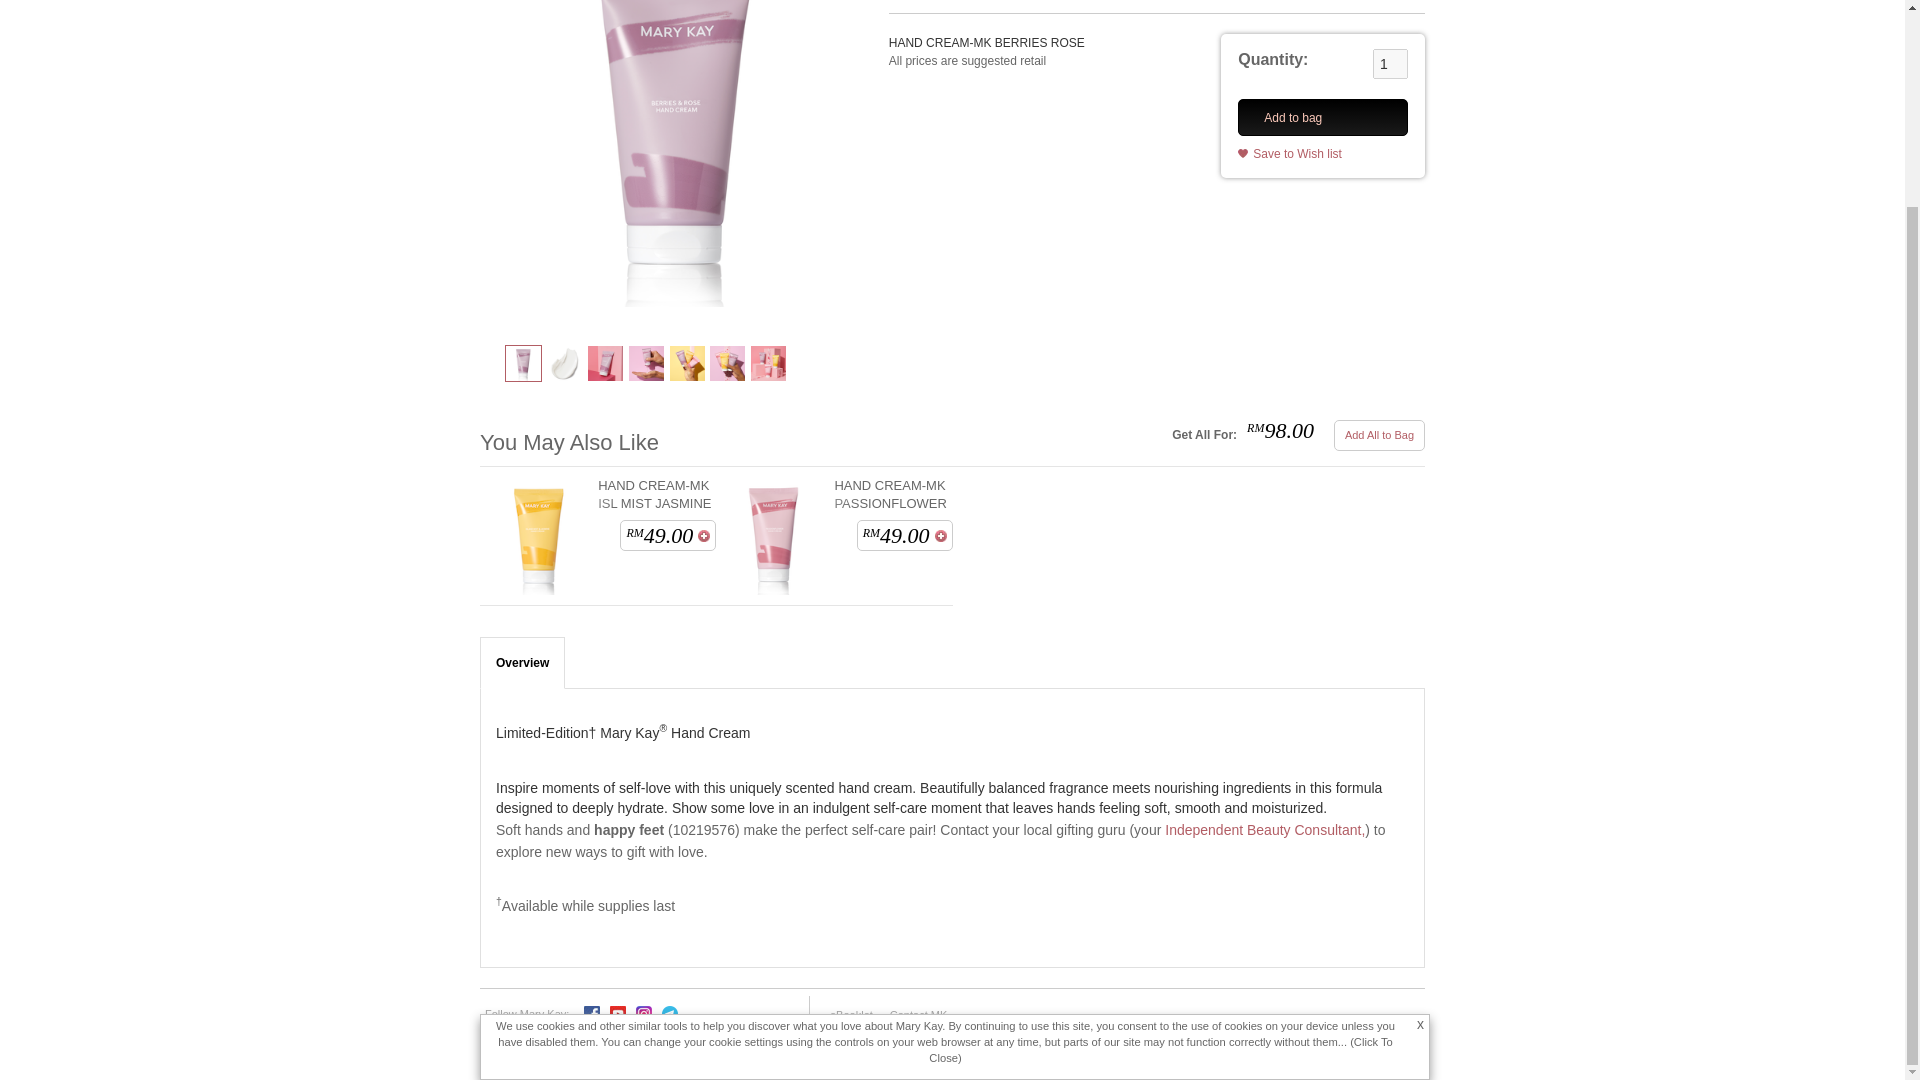 The image size is (1920, 1080). What do you see at coordinates (618, 1012) in the screenshot?
I see `Mary Kay Malaysia Youtube` at bounding box center [618, 1012].